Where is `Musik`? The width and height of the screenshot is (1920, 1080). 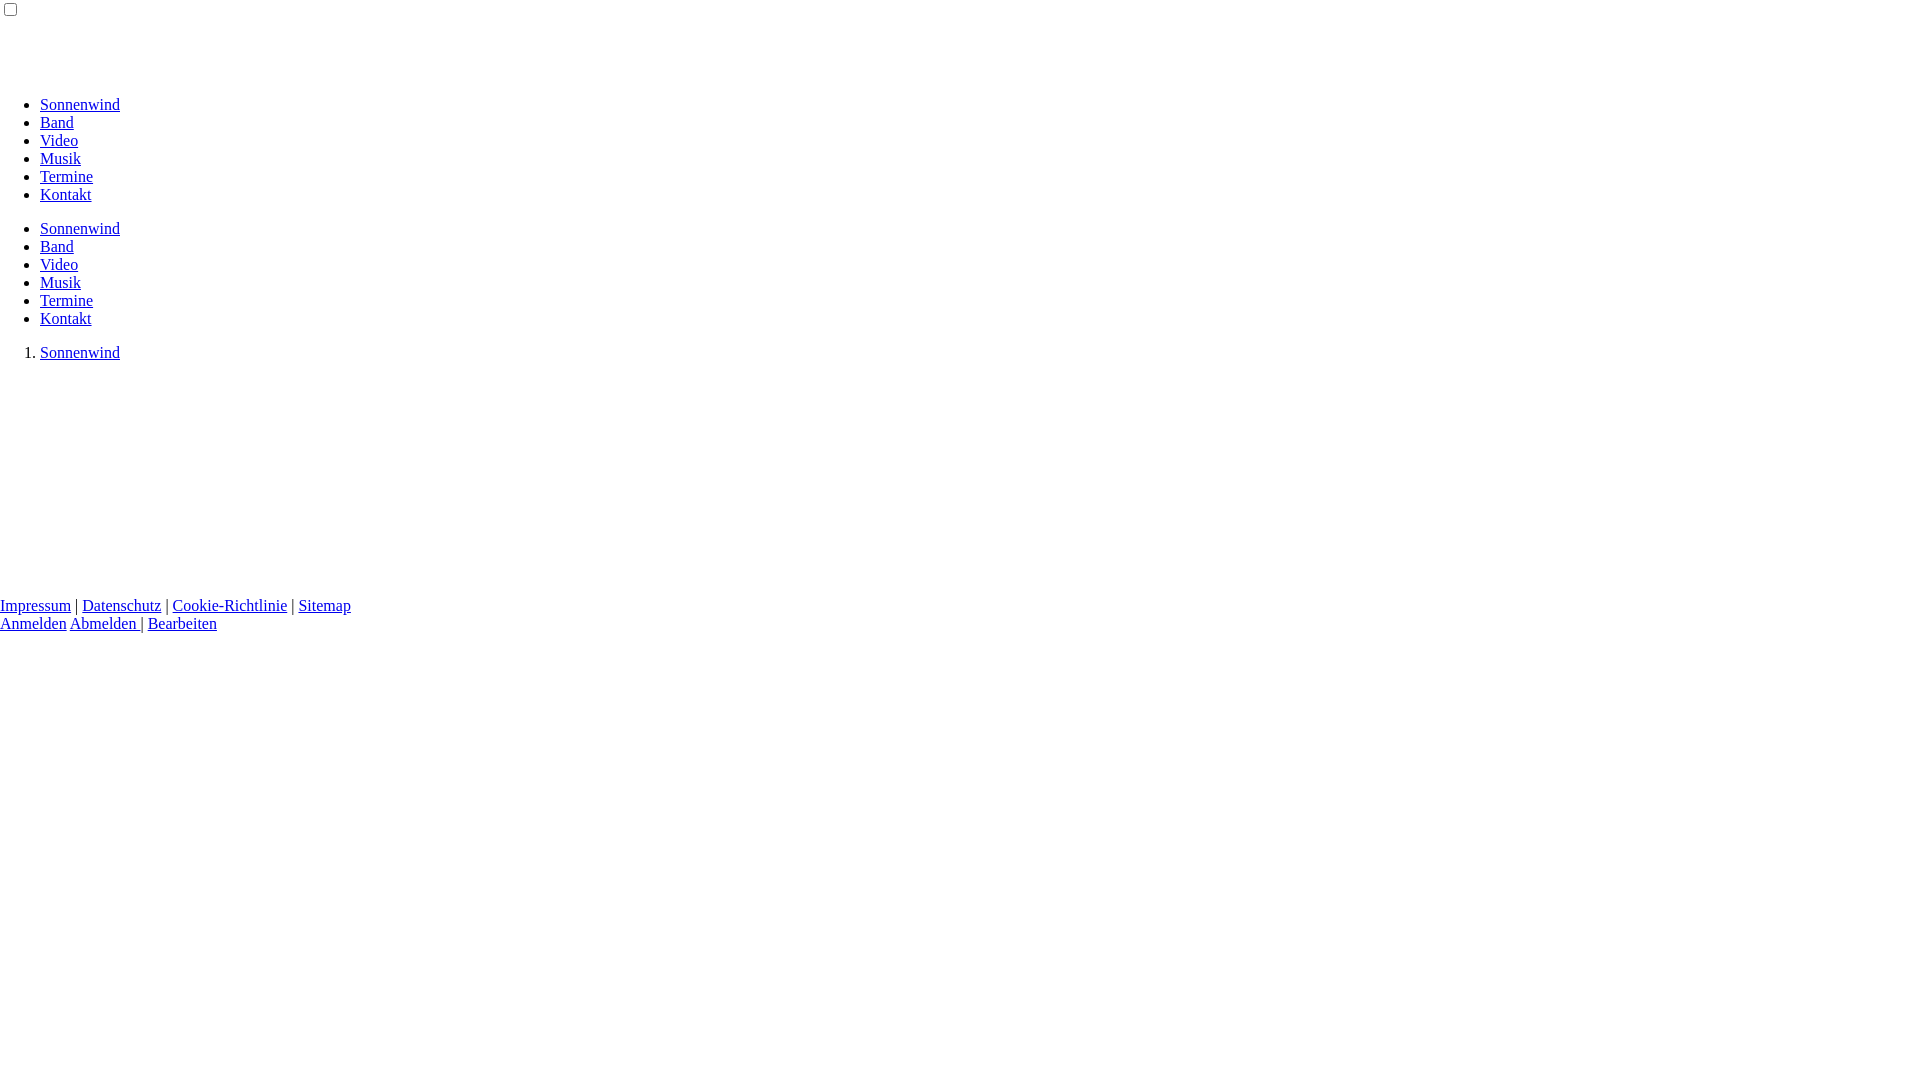
Musik is located at coordinates (60, 158).